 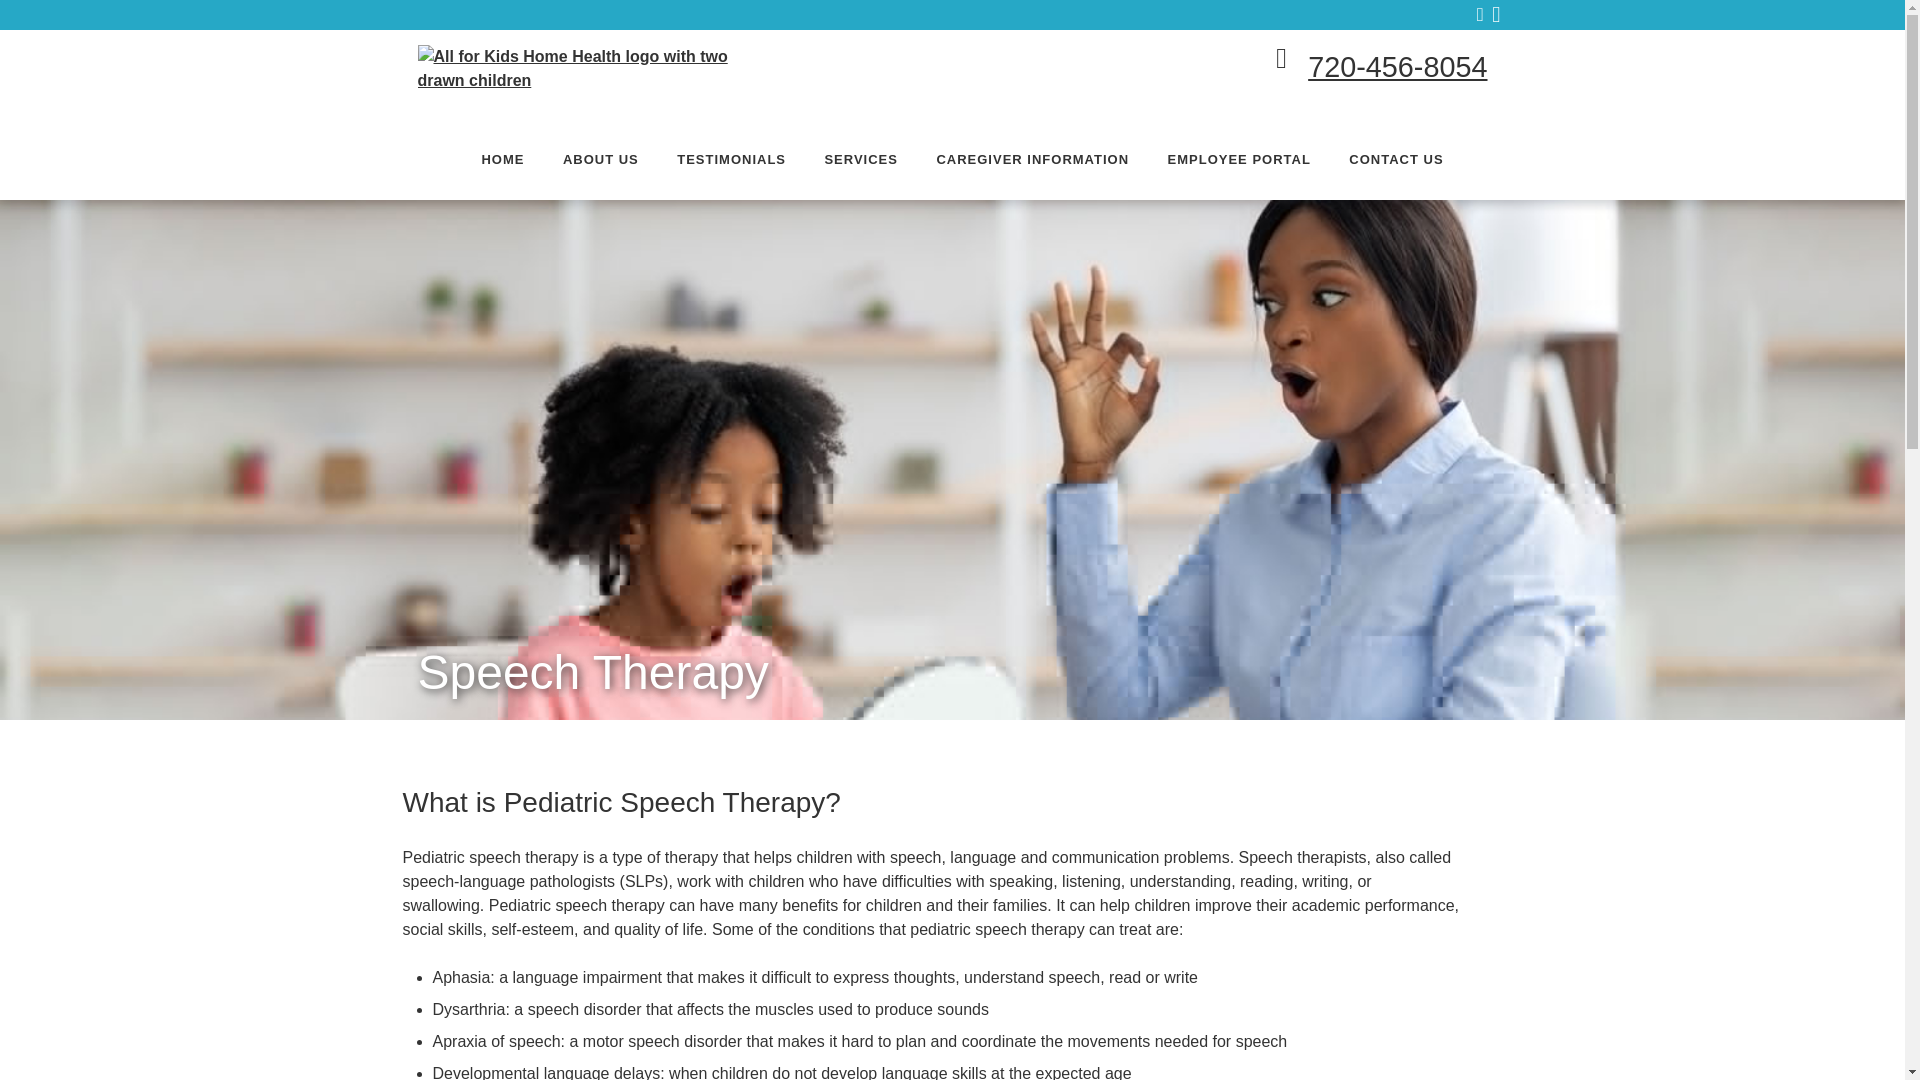 What do you see at coordinates (860, 159) in the screenshot?
I see `SERVICES` at bounding box center [860, 159].